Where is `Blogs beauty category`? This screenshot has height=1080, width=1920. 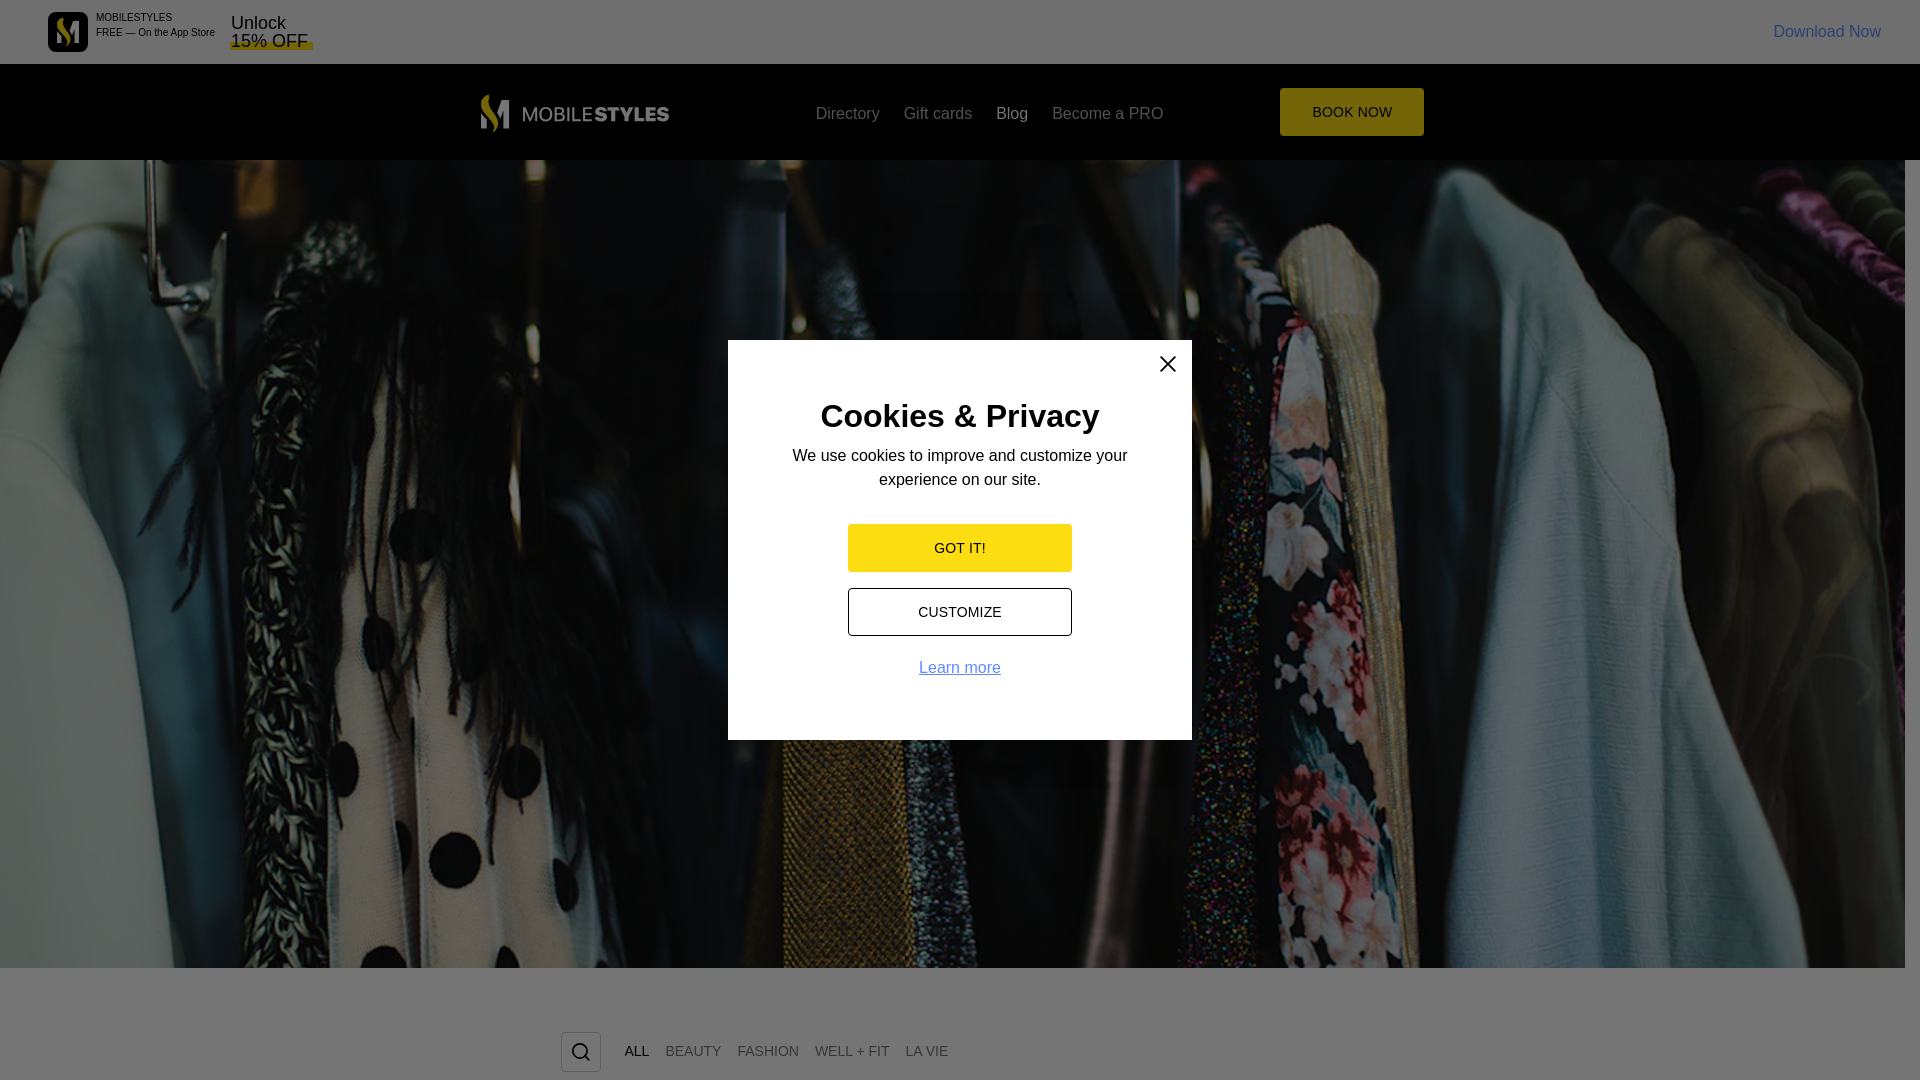 Blogs beauty category is located at coordinates (692, 1056).